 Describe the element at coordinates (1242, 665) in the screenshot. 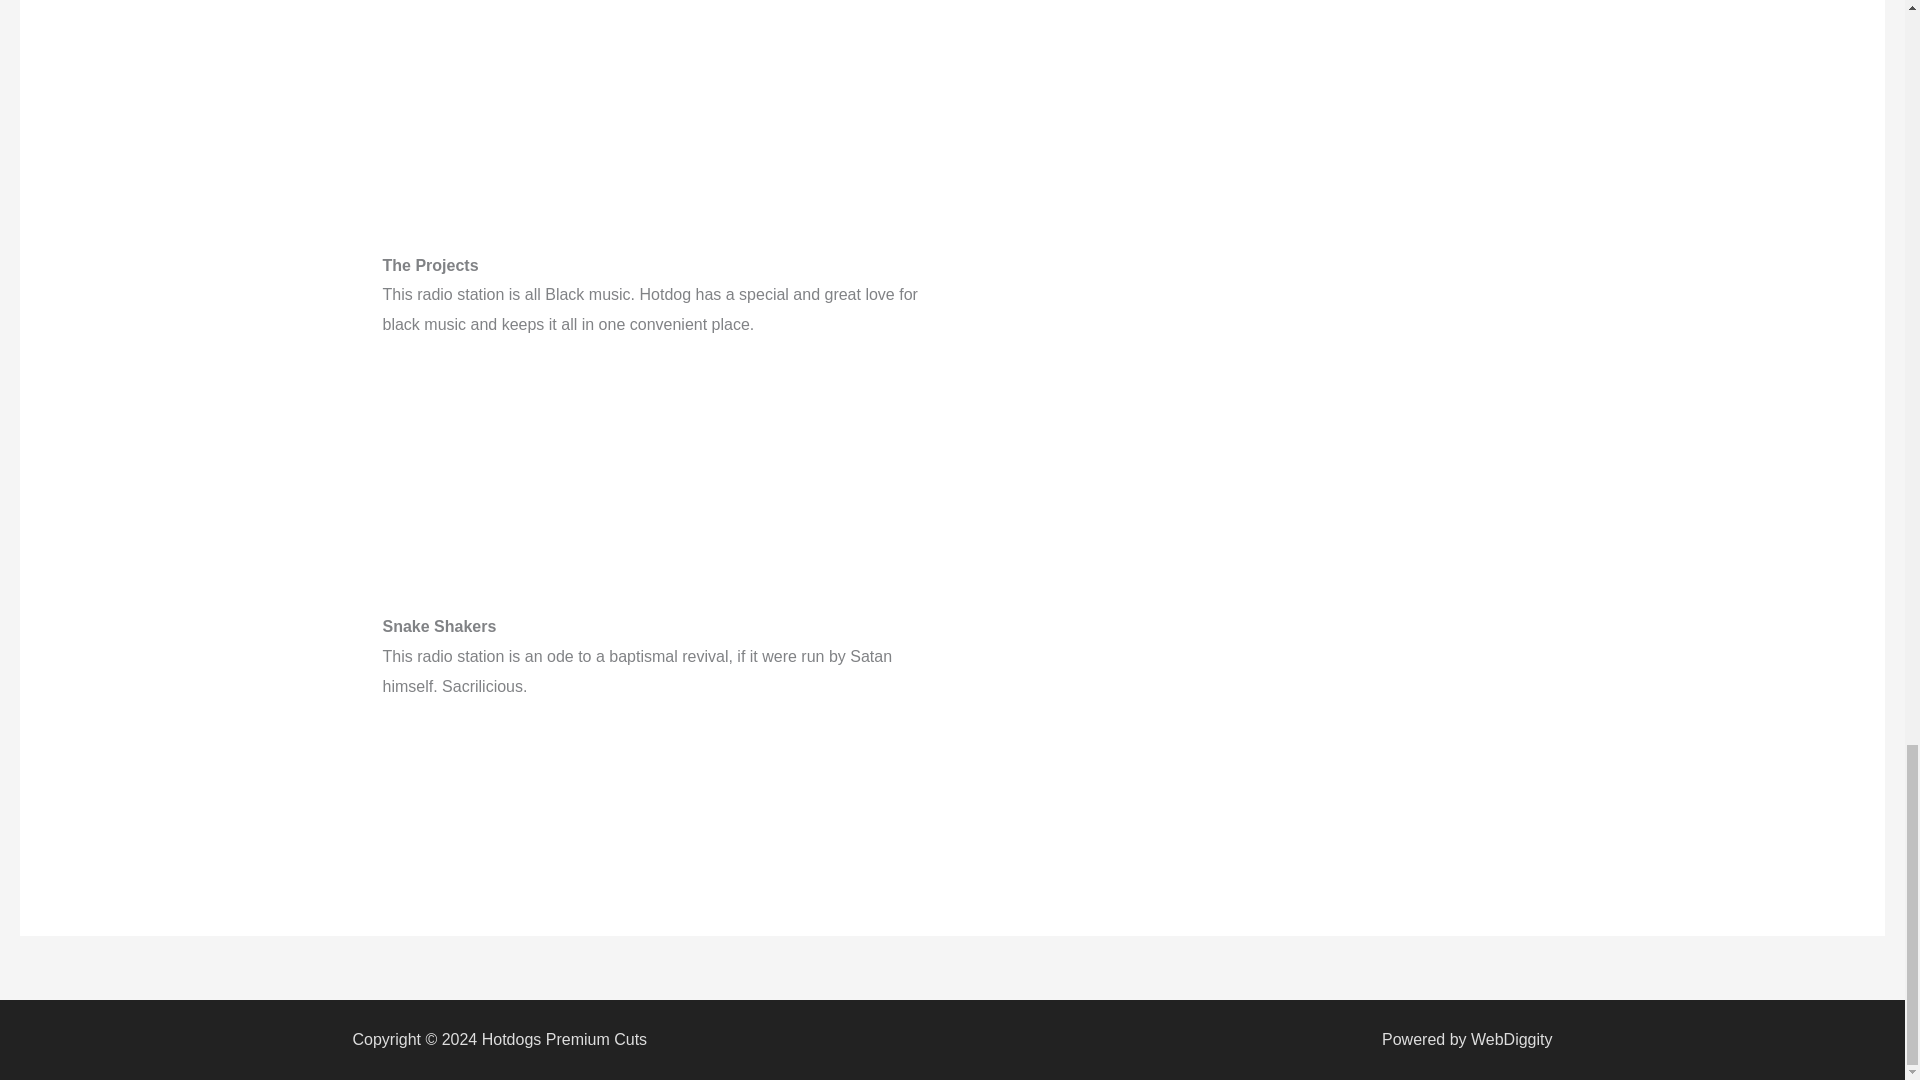

I see `Spotify Embed: Snake Shakers` at that location.